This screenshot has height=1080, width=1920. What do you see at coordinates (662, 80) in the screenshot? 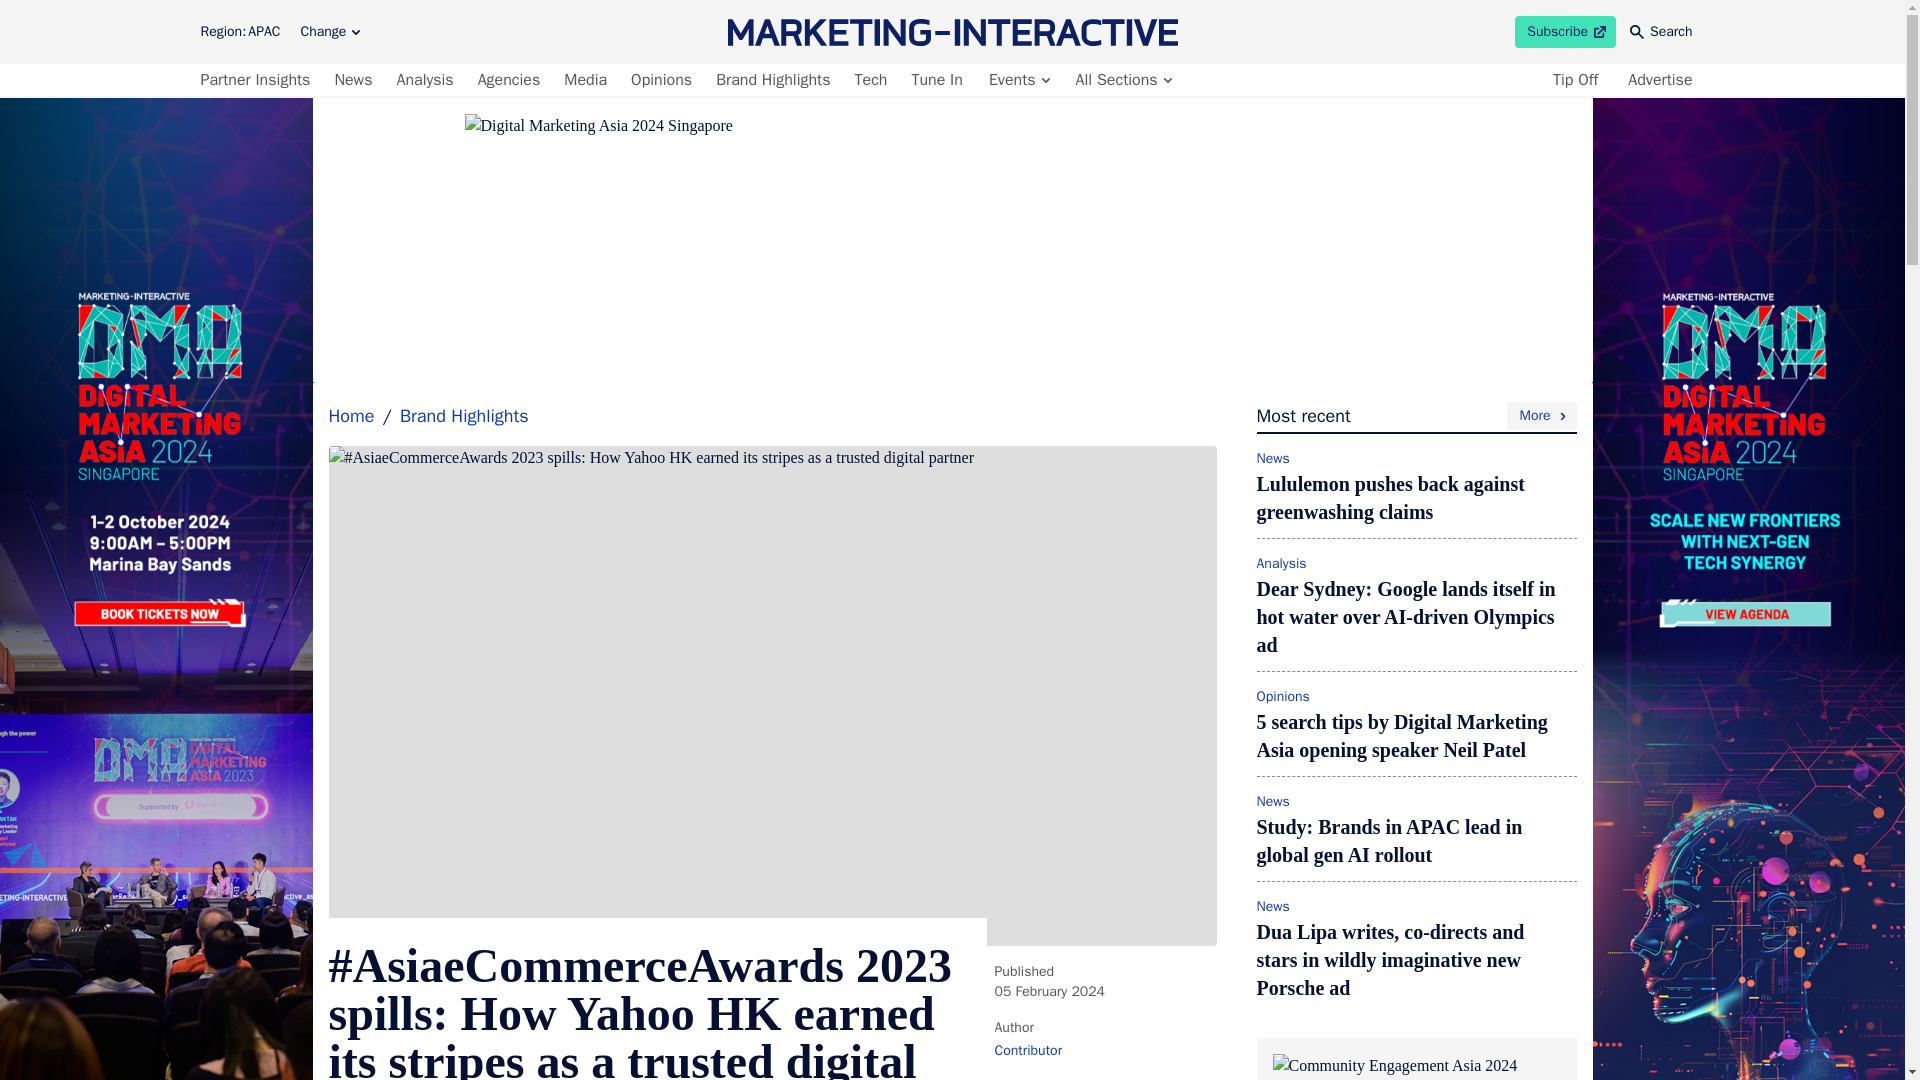
I see `Opinions` at bounding box center [662, 80].